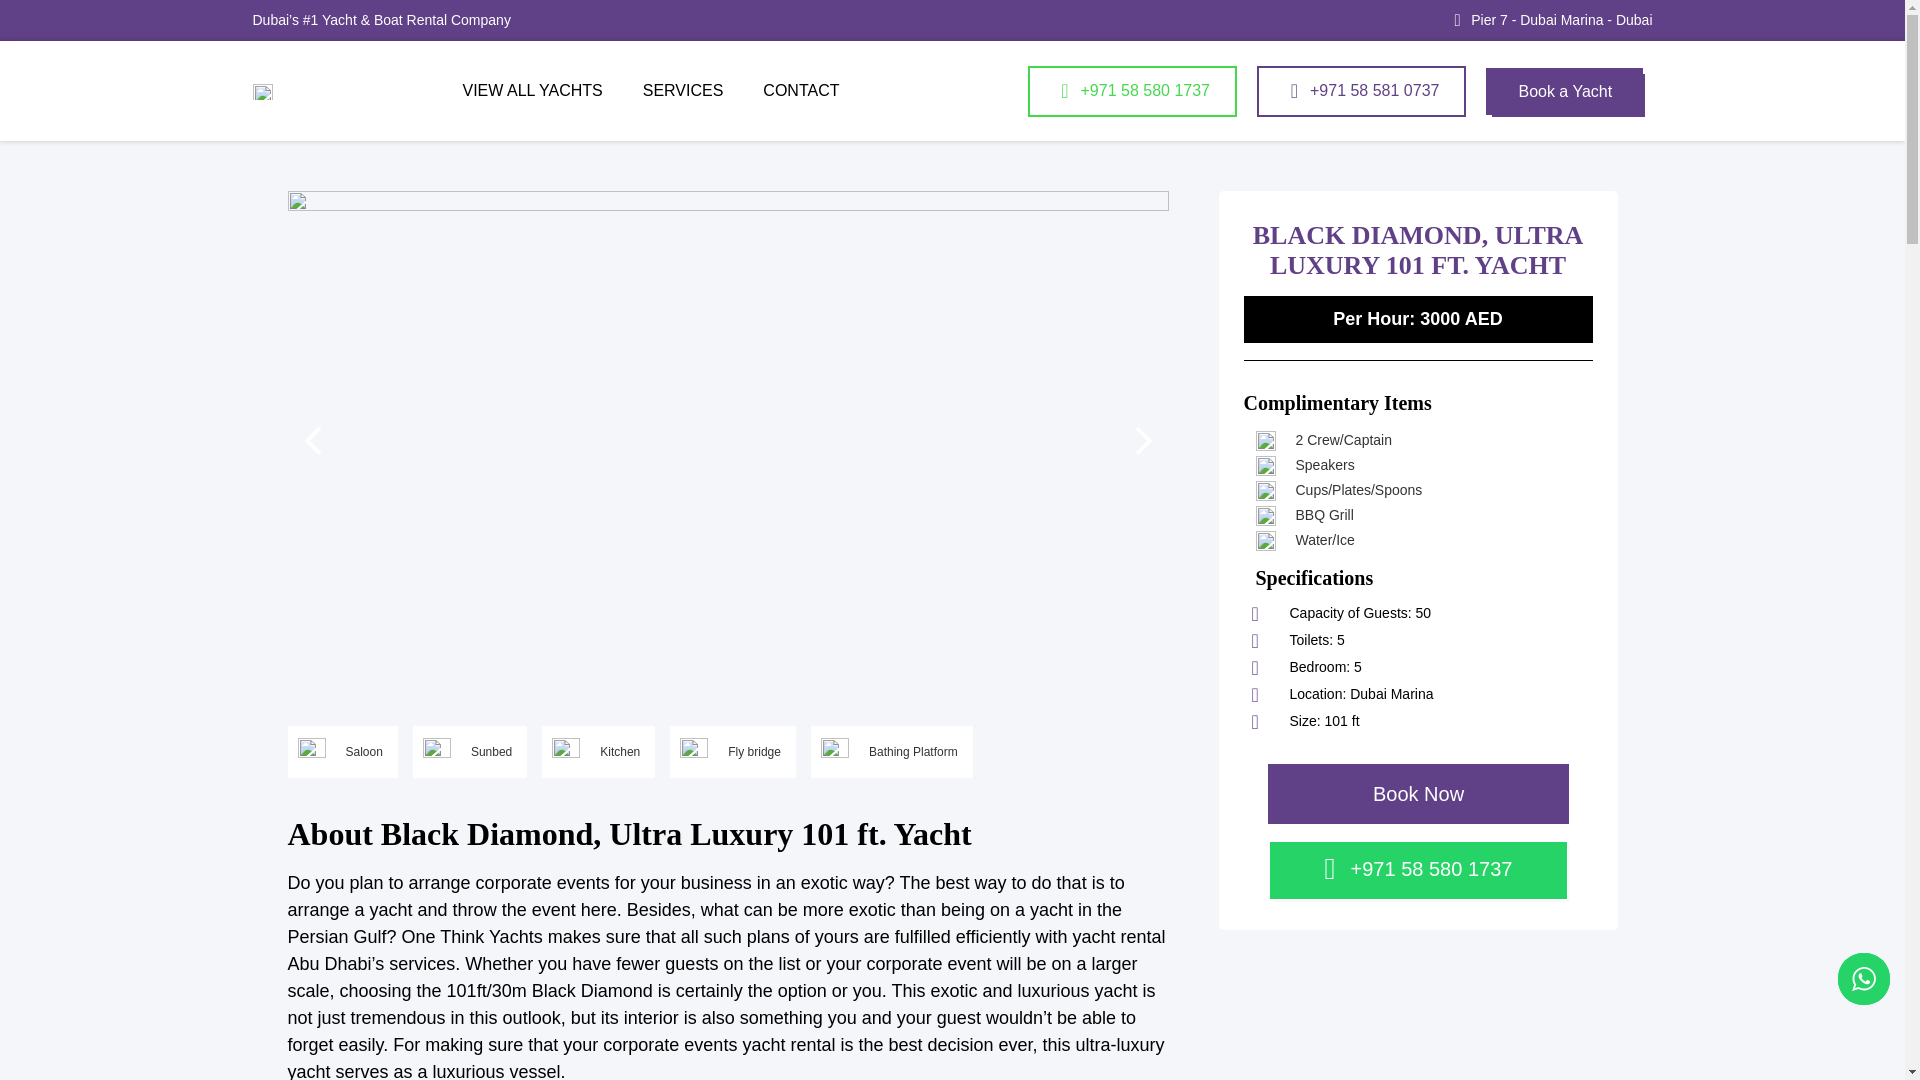 This screenshot has height=1080, width=1920. What do you see at coordinates (800, 91) in the screenshot?
I see `CONTACT` at bounding box center [800, 91].